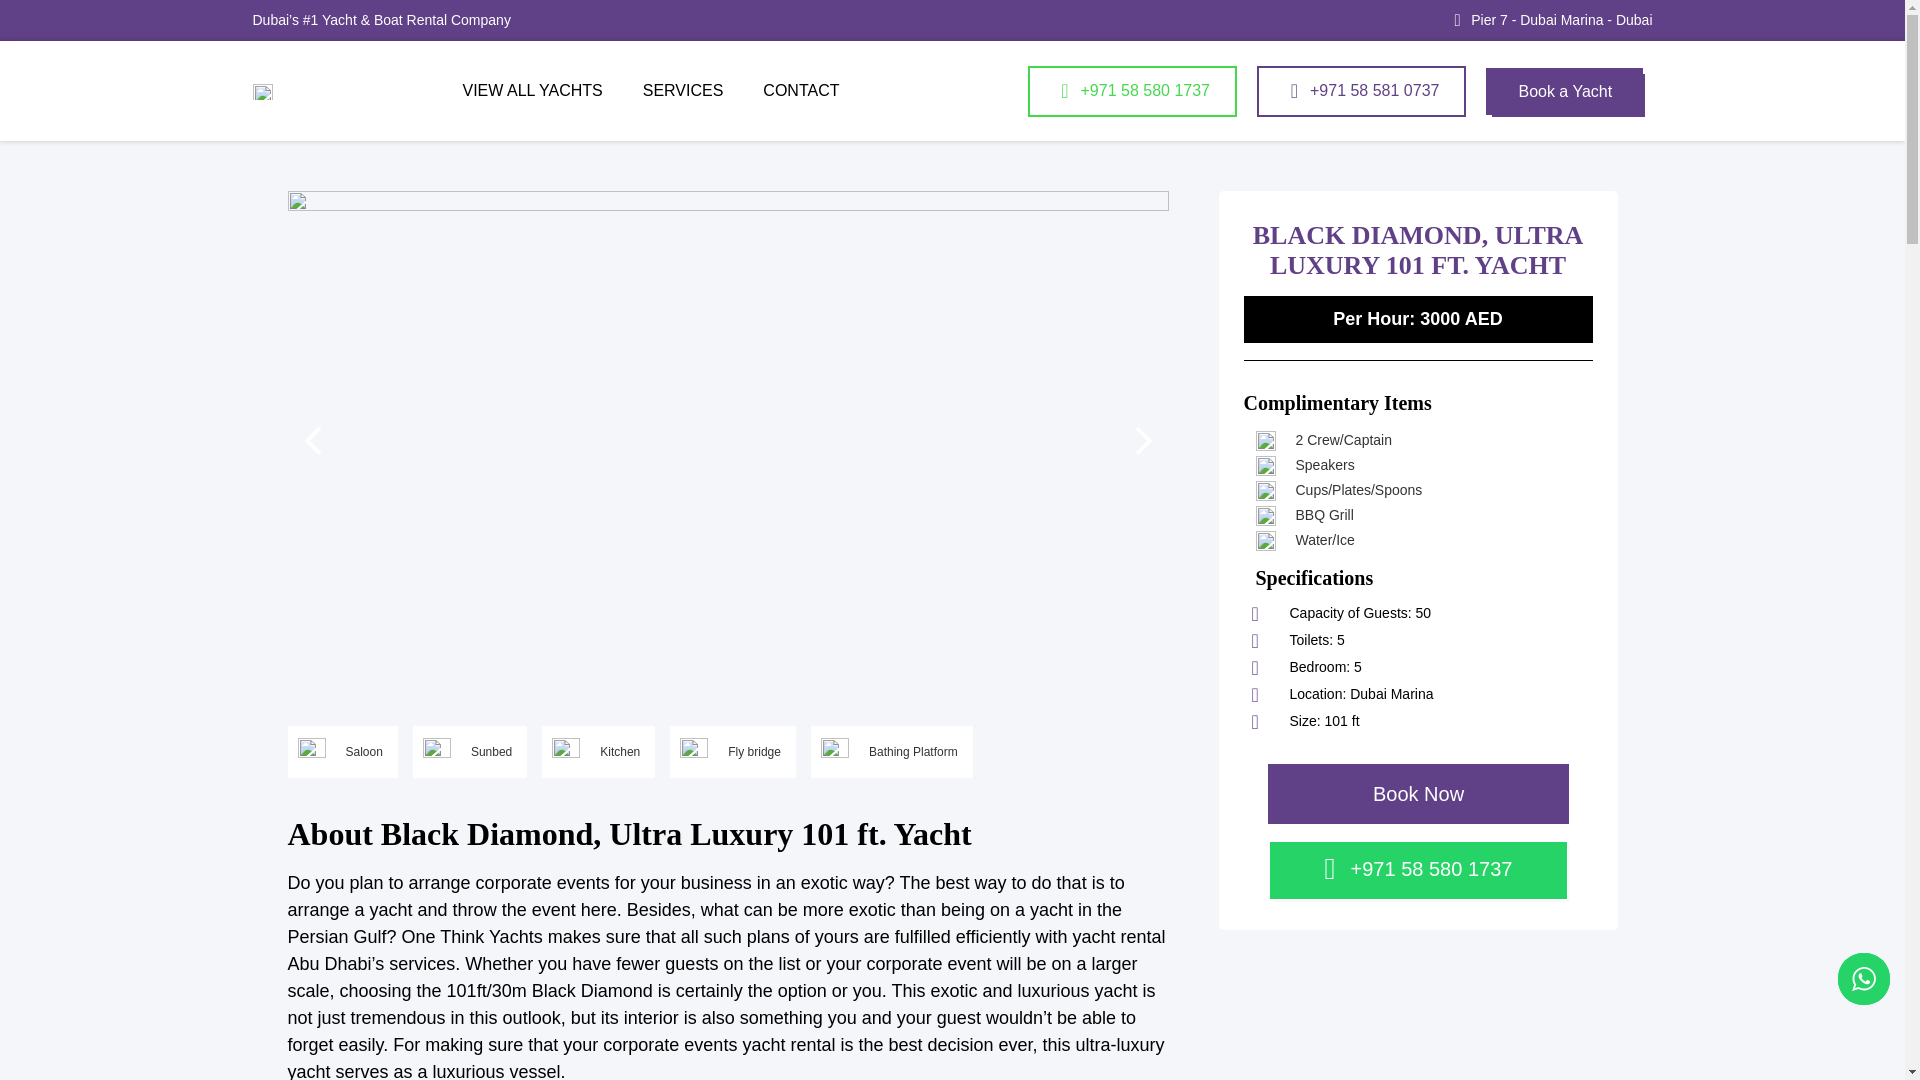 This screenshot has height=1080, width=1920. What do you see at coordinates (800, 91) in the screenshot?
I see `CONTACT` at bounding box center [800, 91].